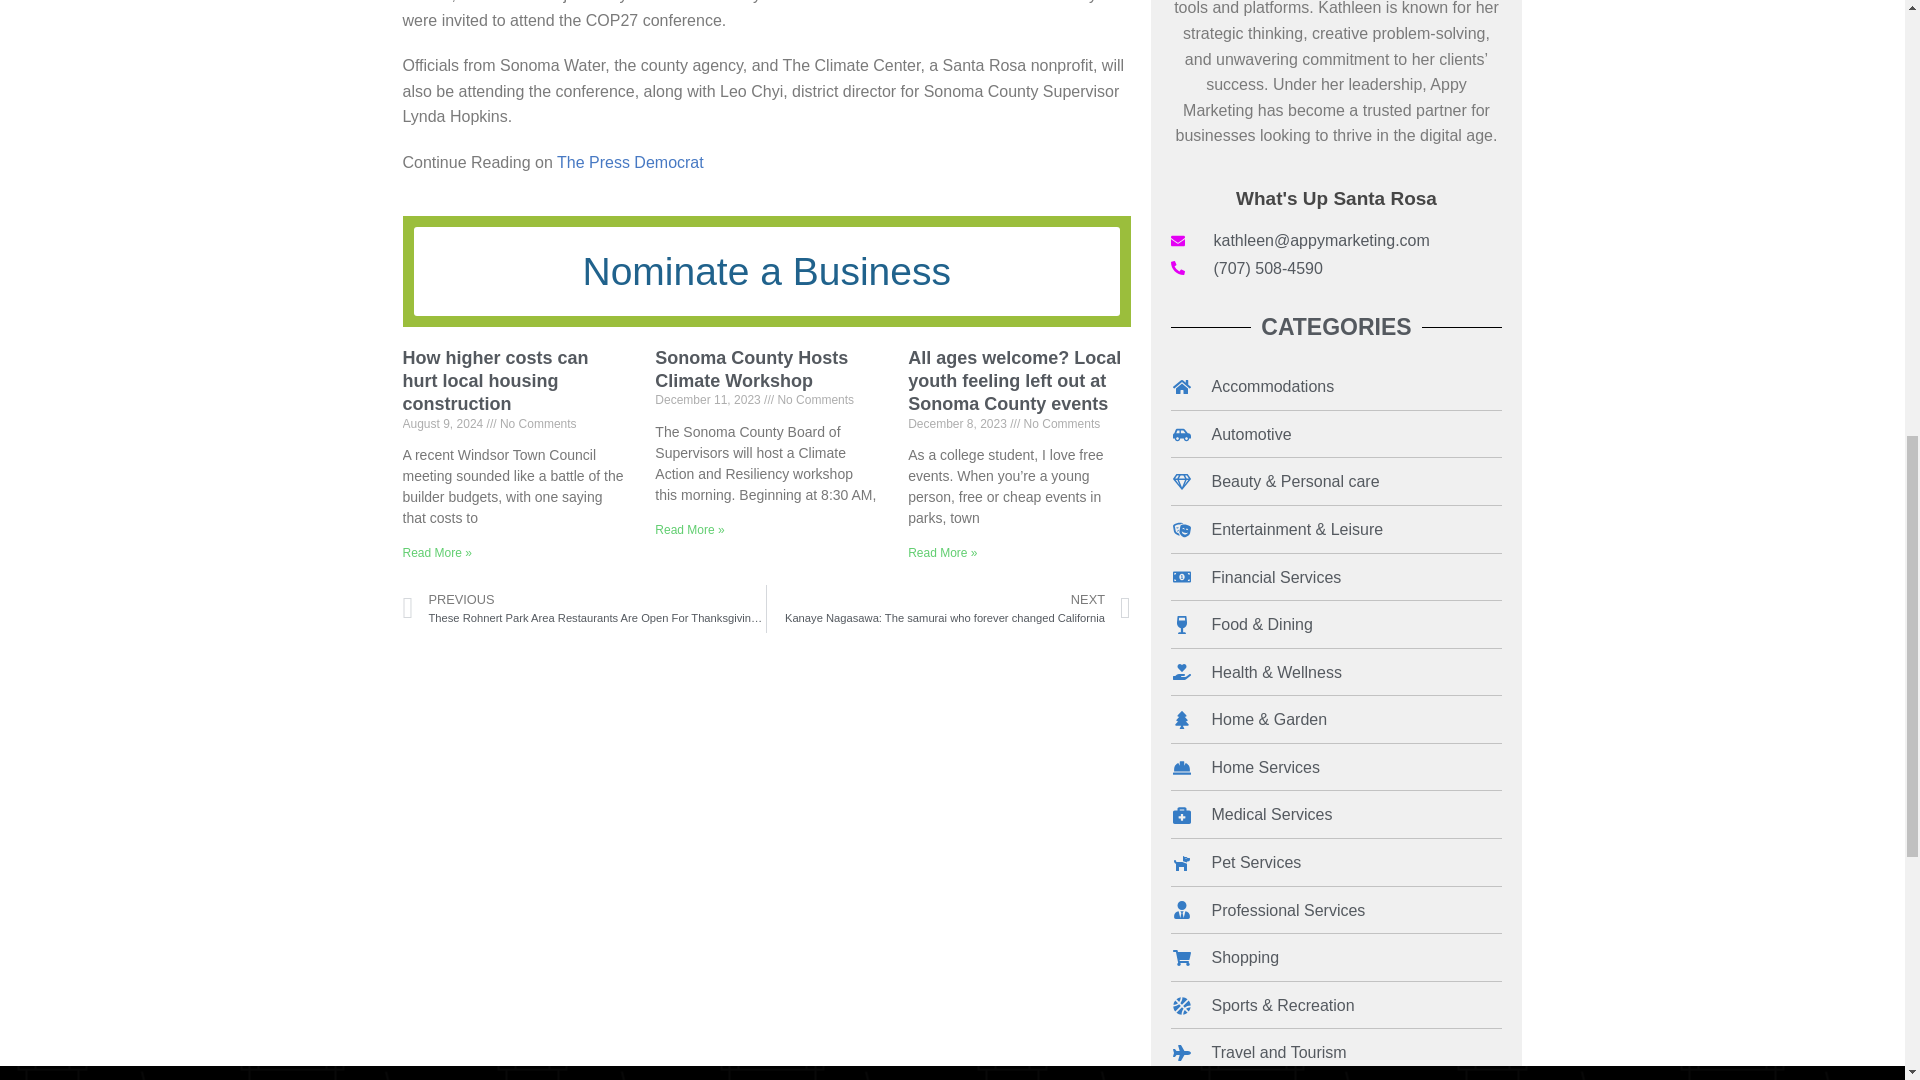 The height and width of the screenshot is (1080, 1920). I want to click on Sonoma County Hosts Climate Workshop, so click(751, 368).